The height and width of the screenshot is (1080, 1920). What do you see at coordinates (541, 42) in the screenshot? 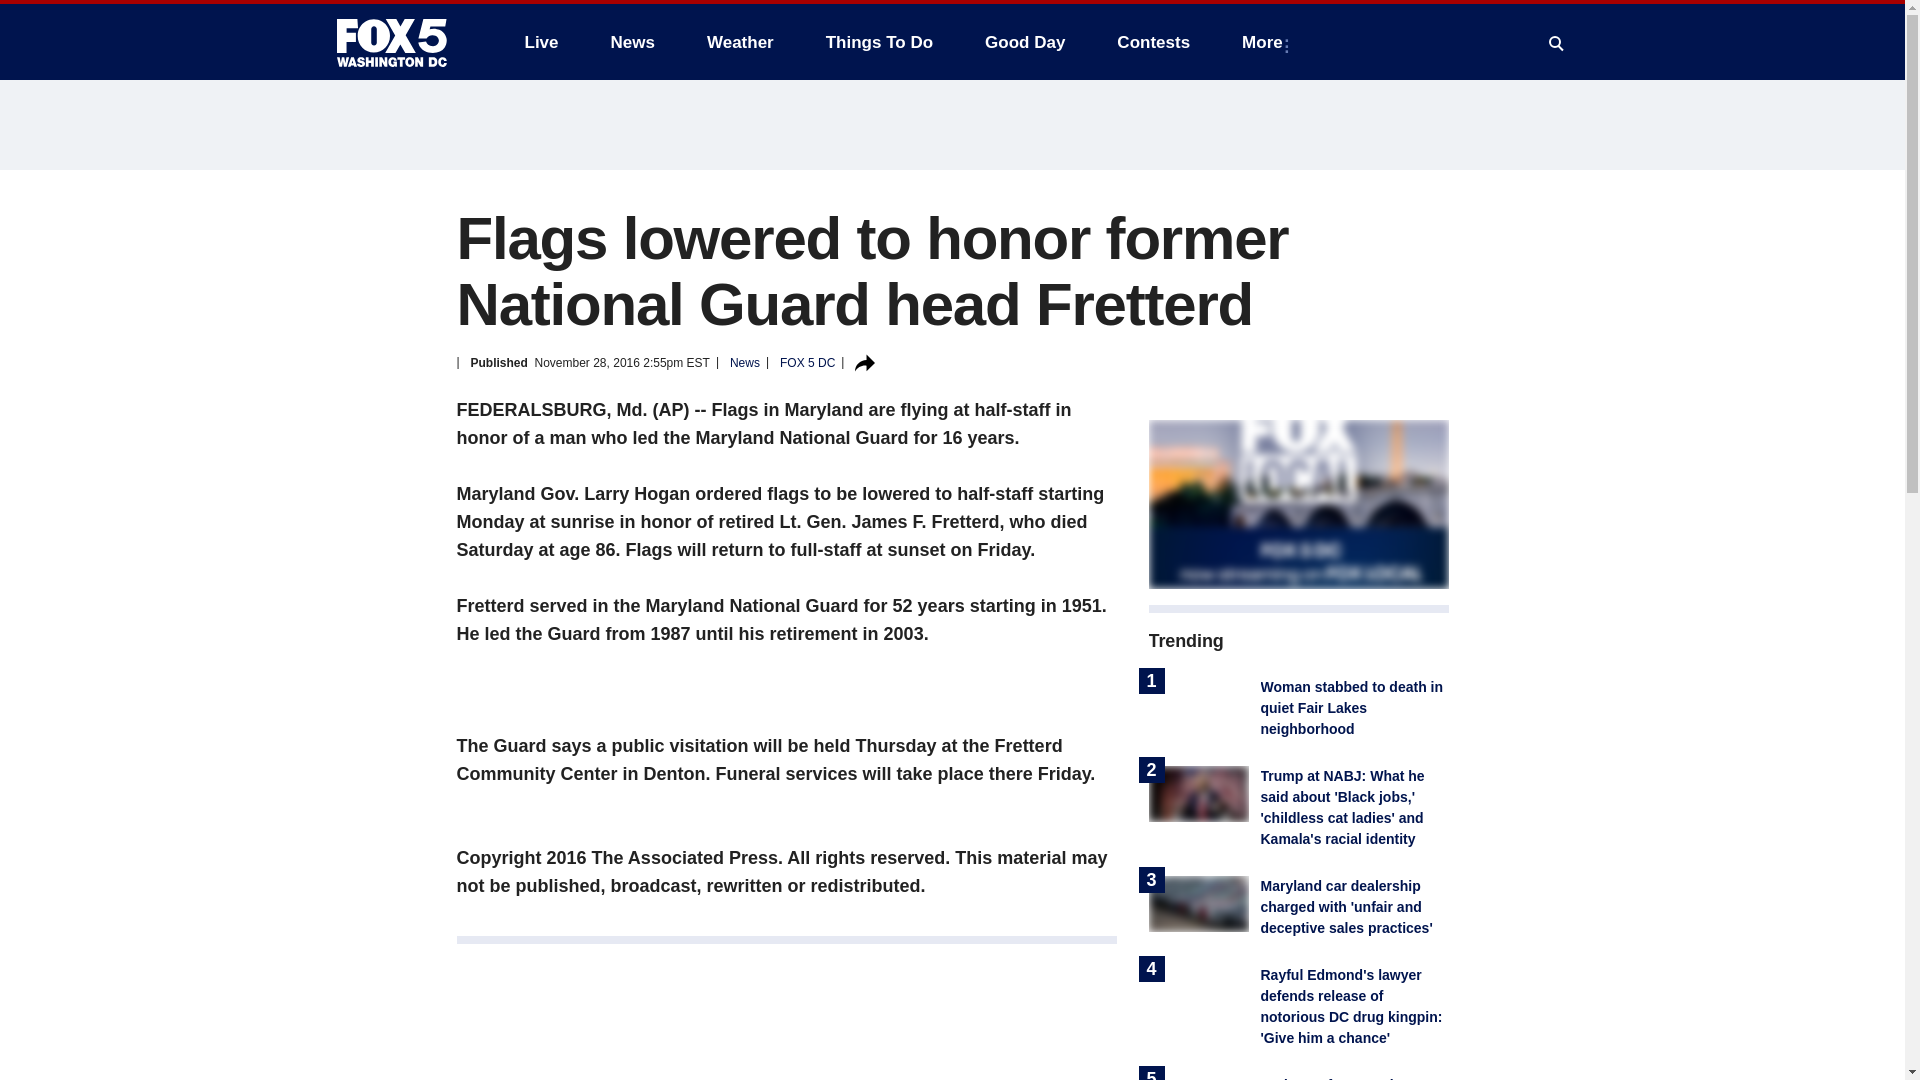
I see `Live` at bounding box center [541, 42].